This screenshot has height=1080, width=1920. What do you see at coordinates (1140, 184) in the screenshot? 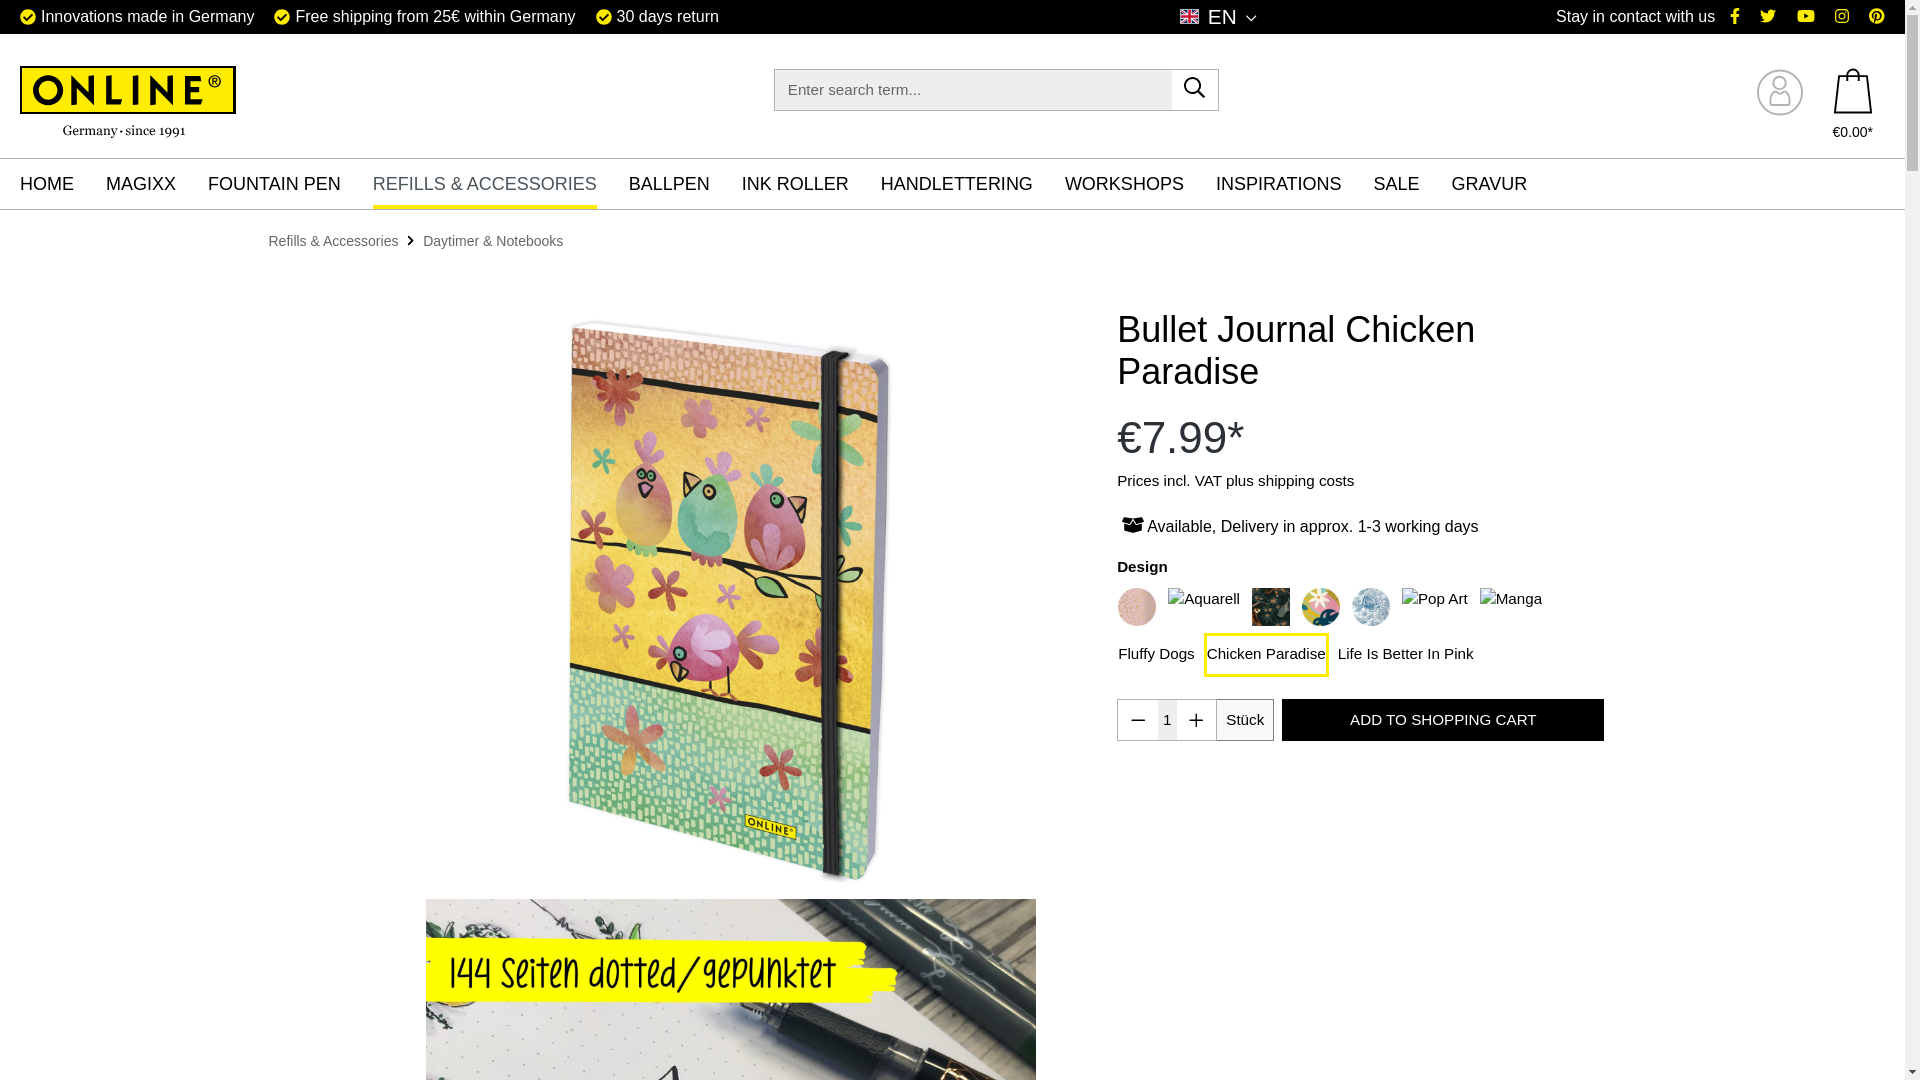
I see `WORKSHOPS` at bounding box center [1140, 184].